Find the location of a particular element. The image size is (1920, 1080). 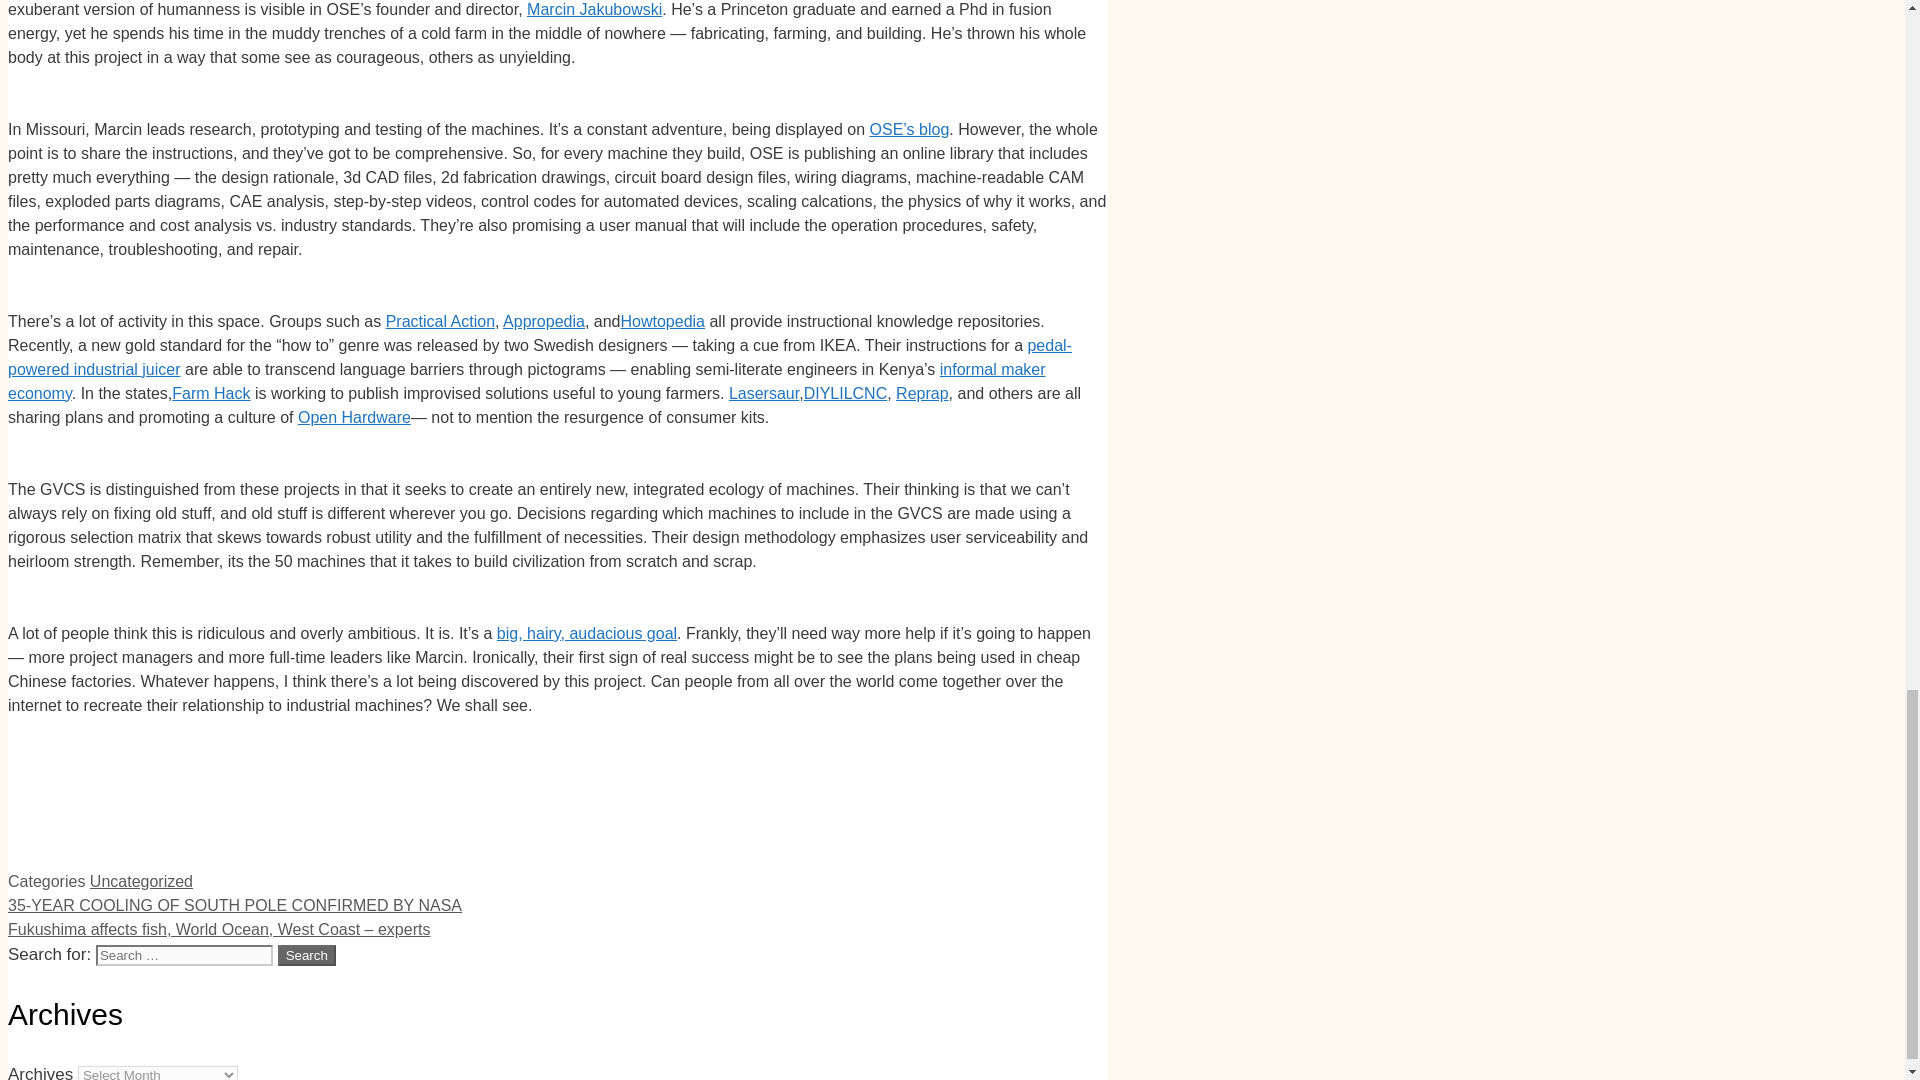

pedal-powered industrial juicer is located at coordinates (539, 357).